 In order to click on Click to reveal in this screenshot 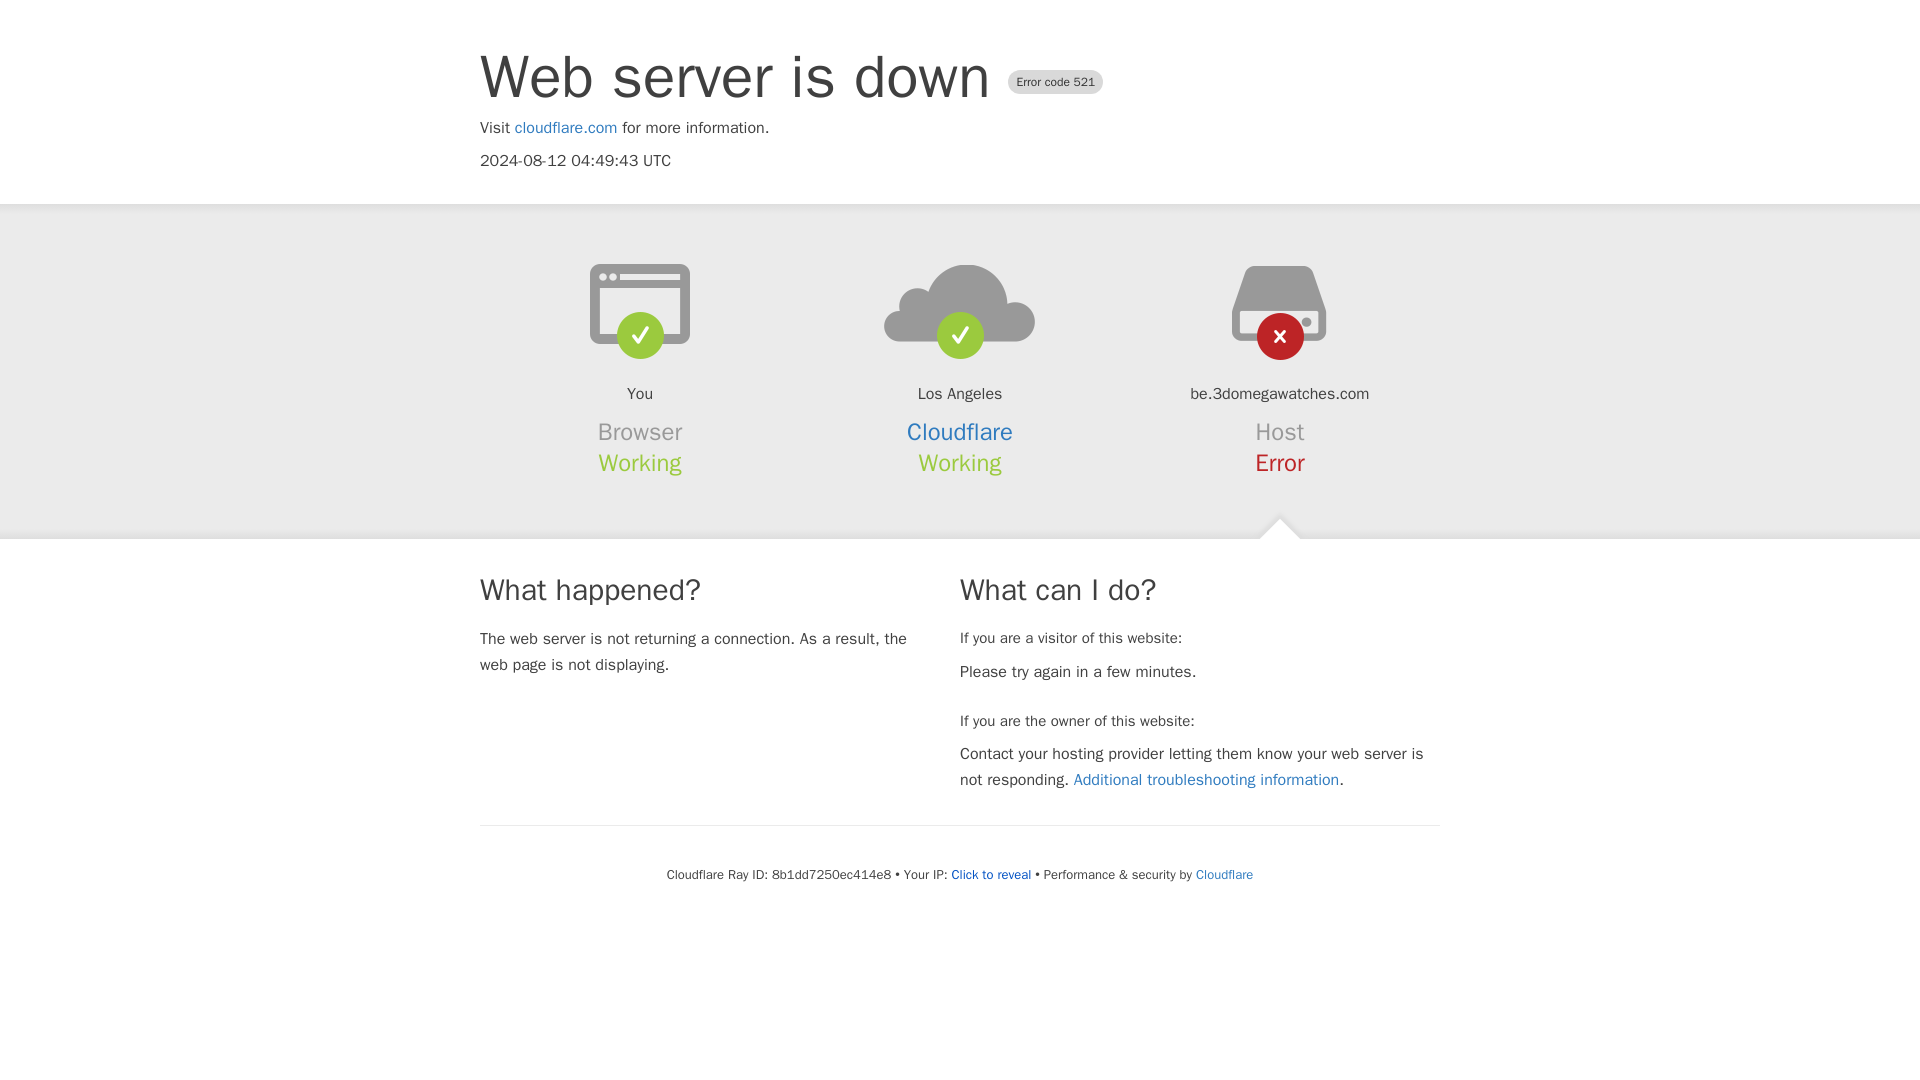, I will do `click(990, 875)`.